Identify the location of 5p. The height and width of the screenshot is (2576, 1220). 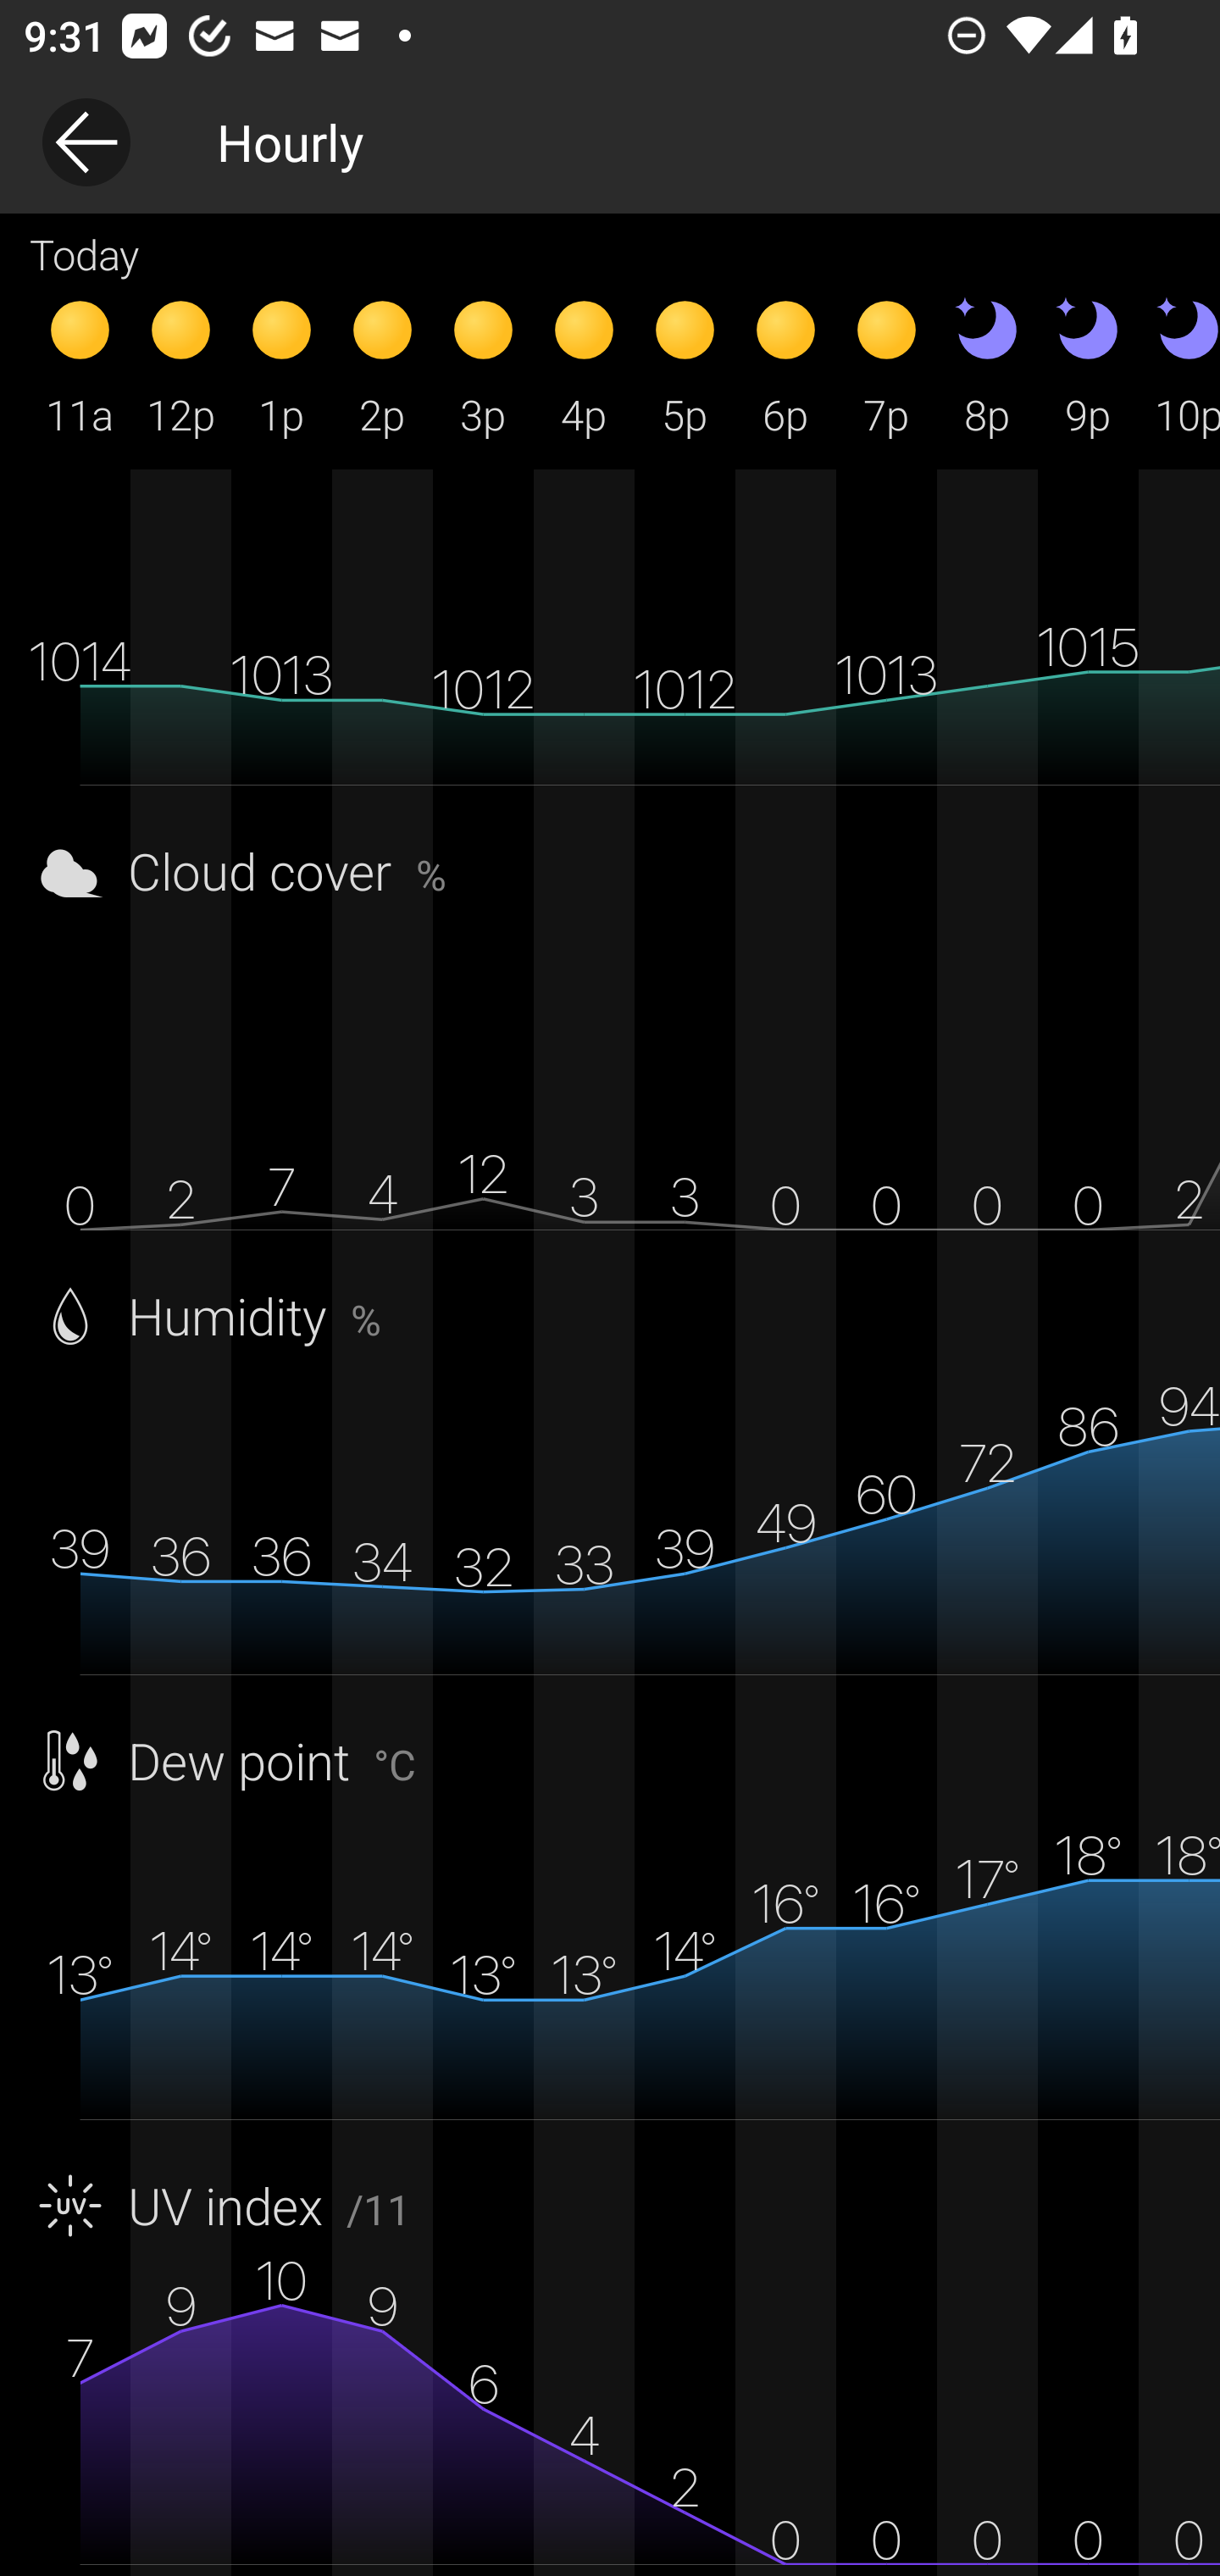
(685, 365).